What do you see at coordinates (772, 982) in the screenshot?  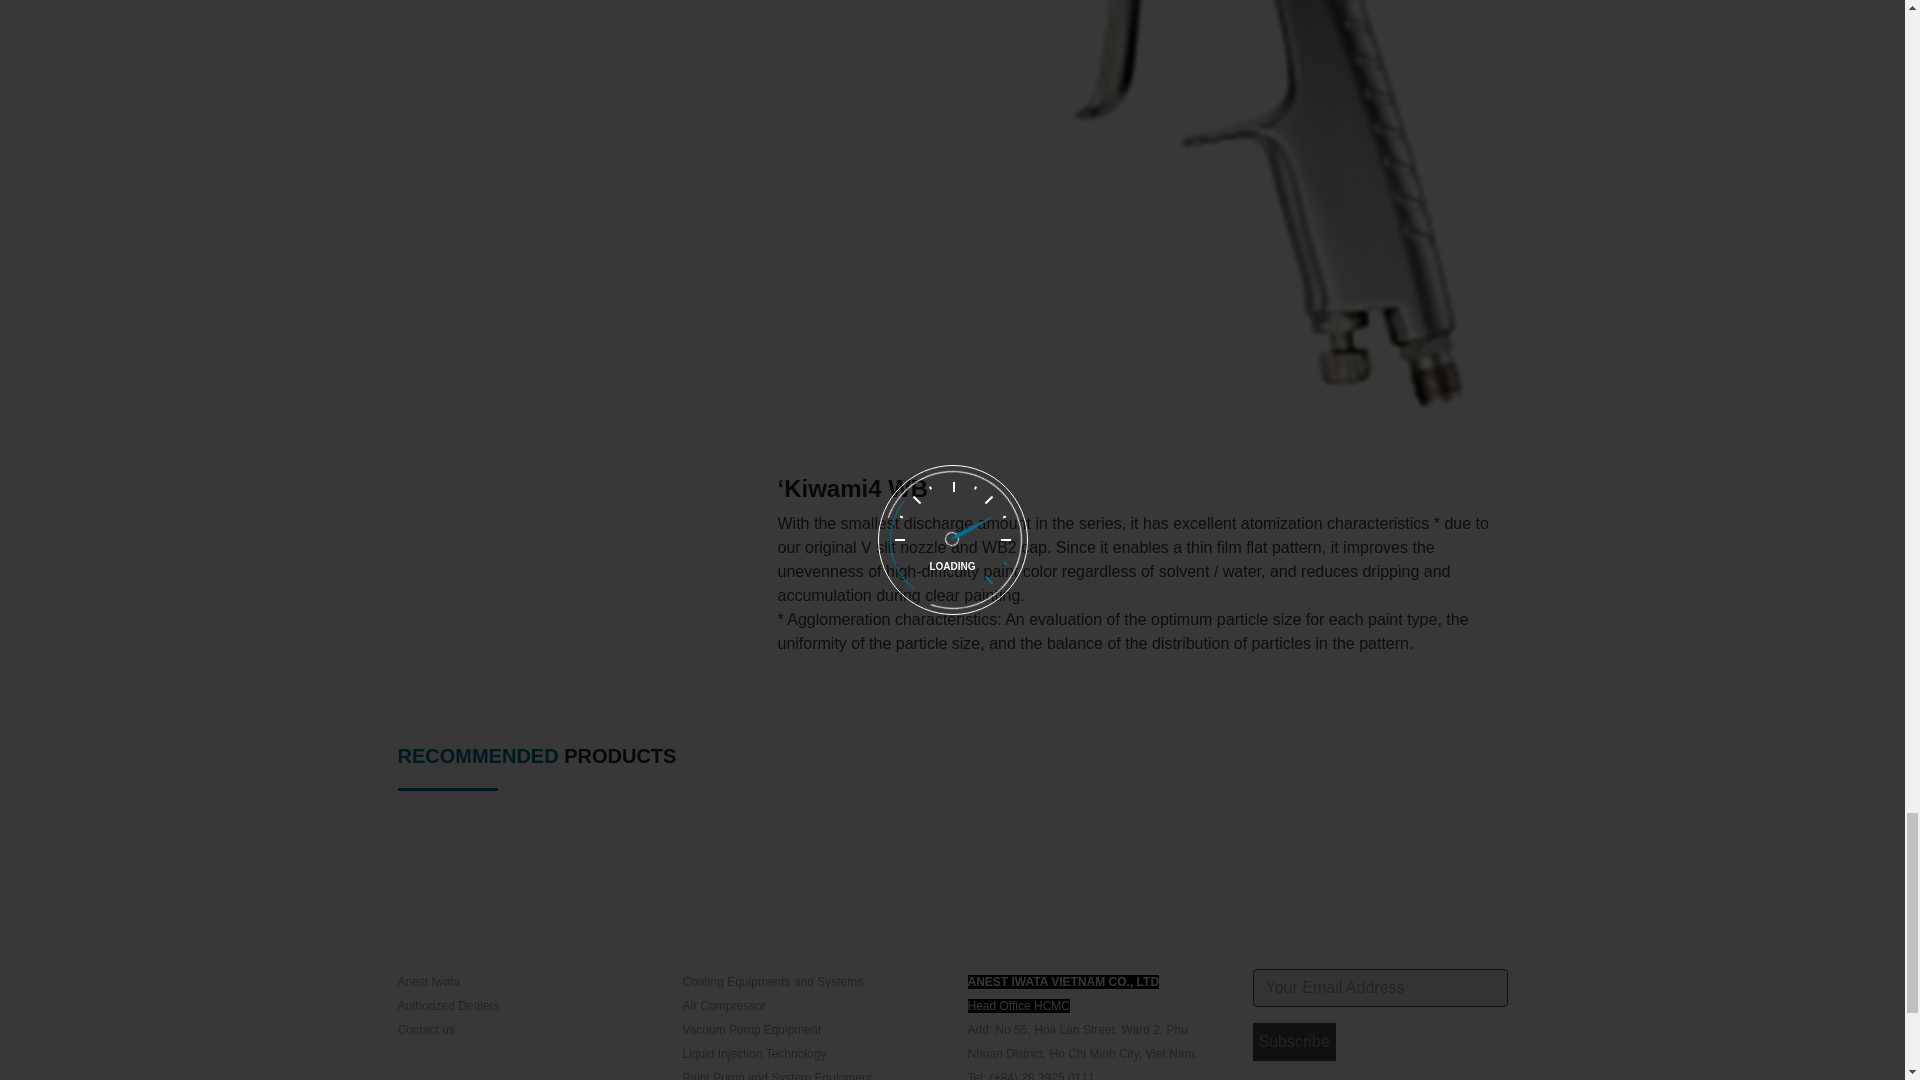 I see `Coating Equipments and Systems` at bounding box center [772, 982].